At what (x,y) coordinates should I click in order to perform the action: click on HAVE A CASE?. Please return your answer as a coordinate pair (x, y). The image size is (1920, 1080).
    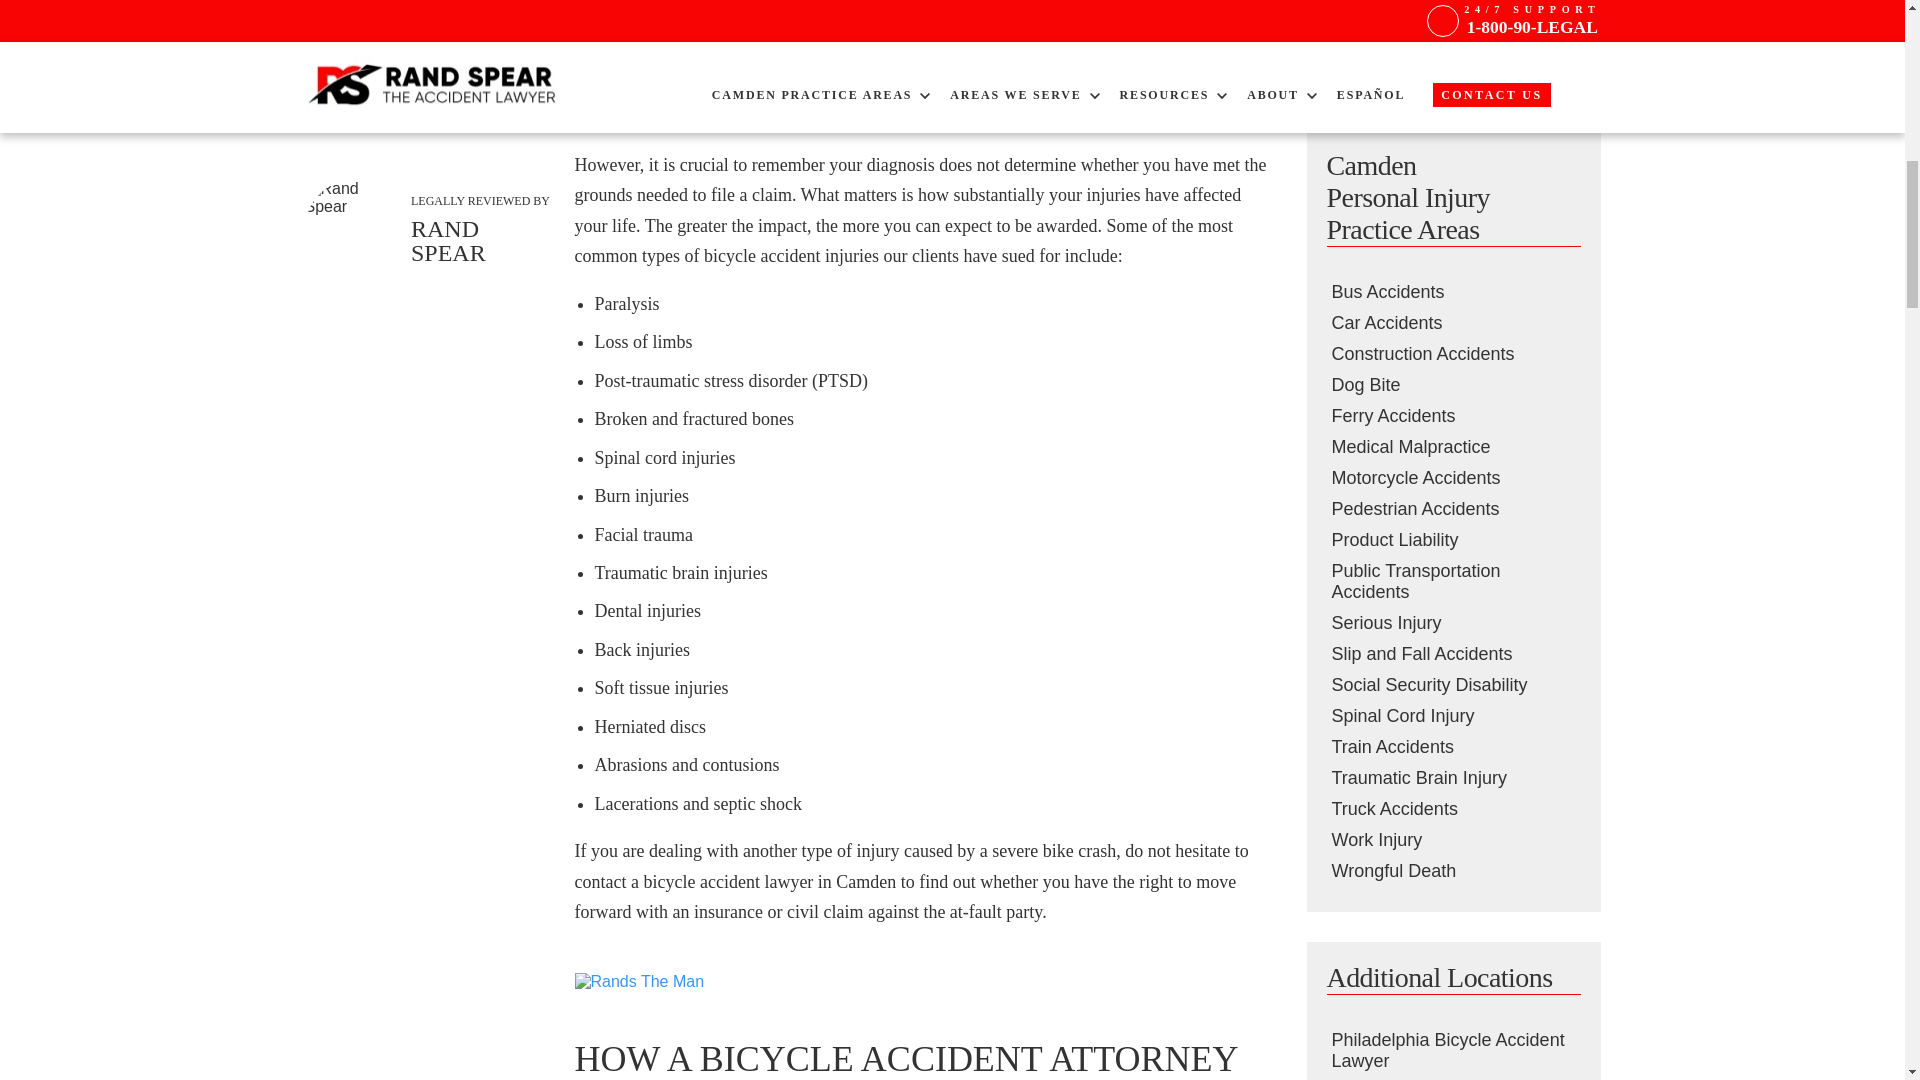
    Looking at the image, I should click on (430, 74).